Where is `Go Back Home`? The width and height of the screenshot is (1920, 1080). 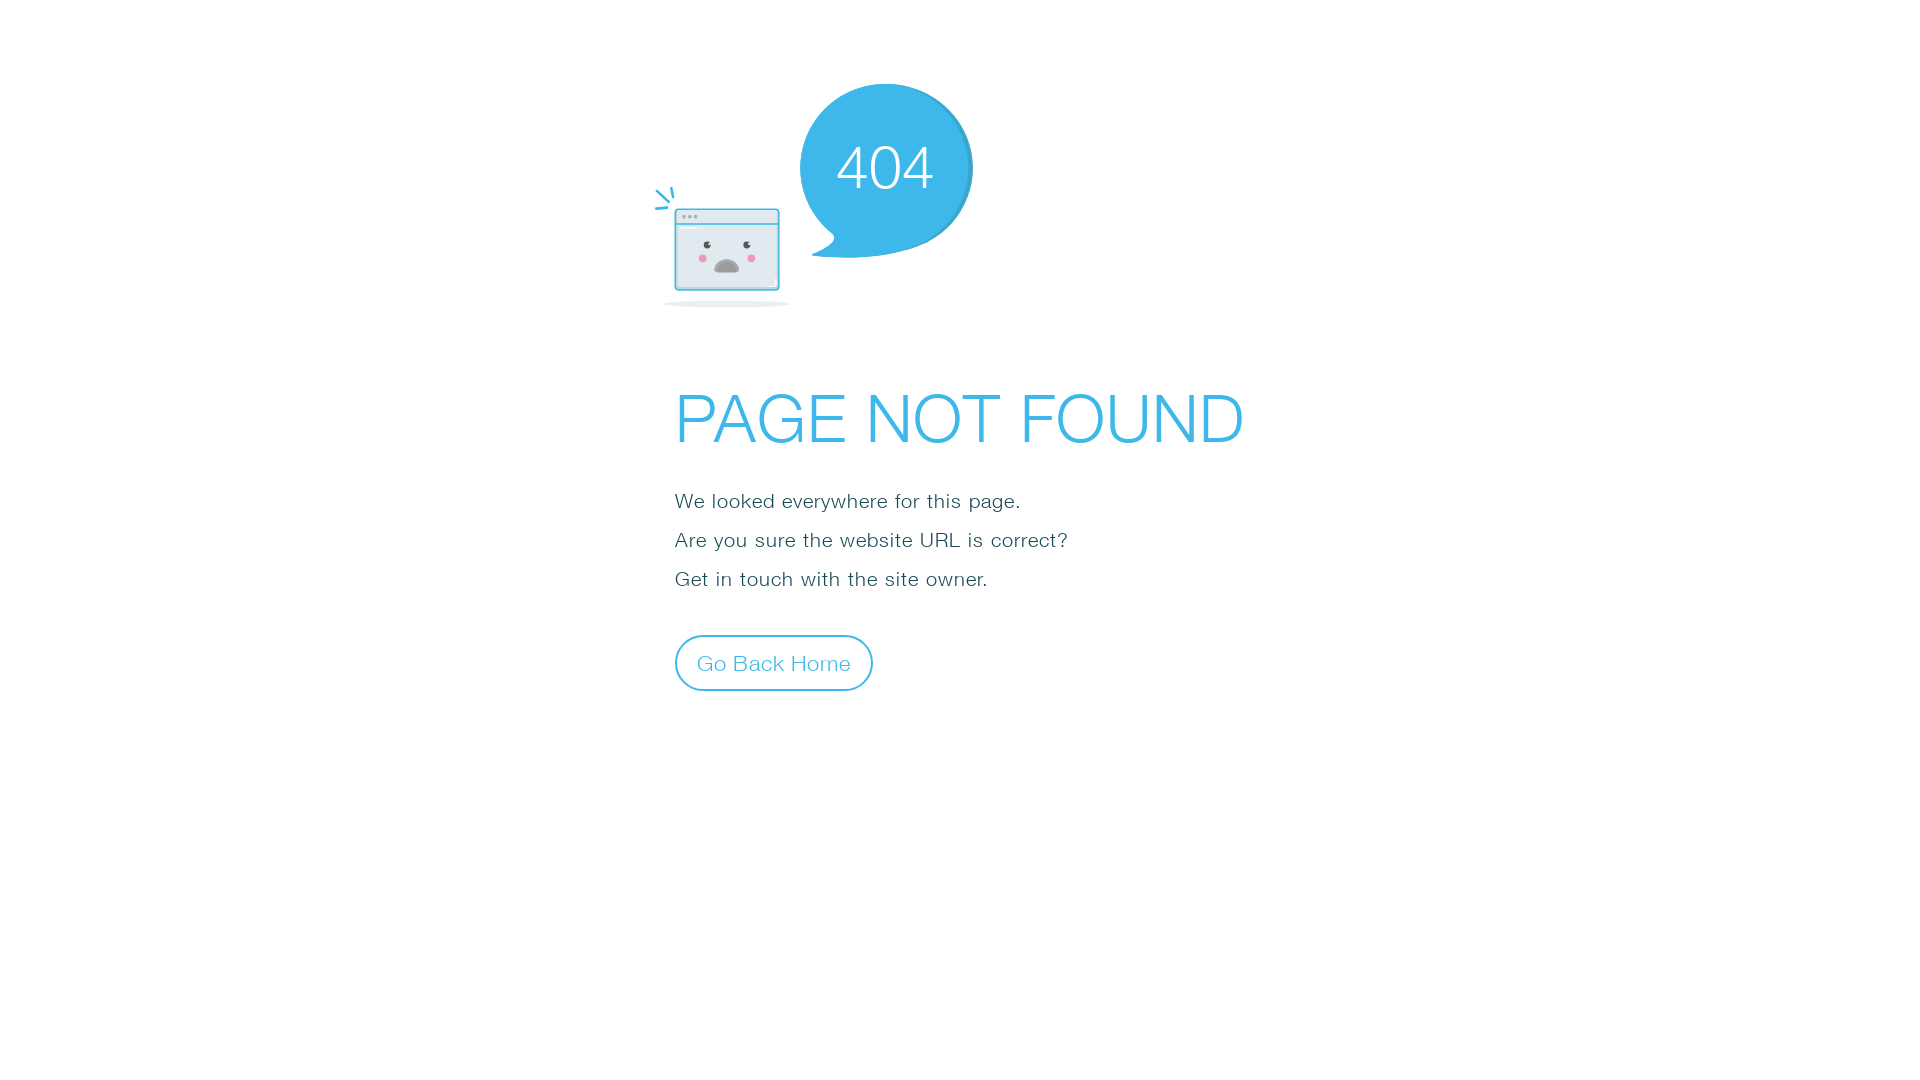 Go Back Home is located at coordinates (774, 662).